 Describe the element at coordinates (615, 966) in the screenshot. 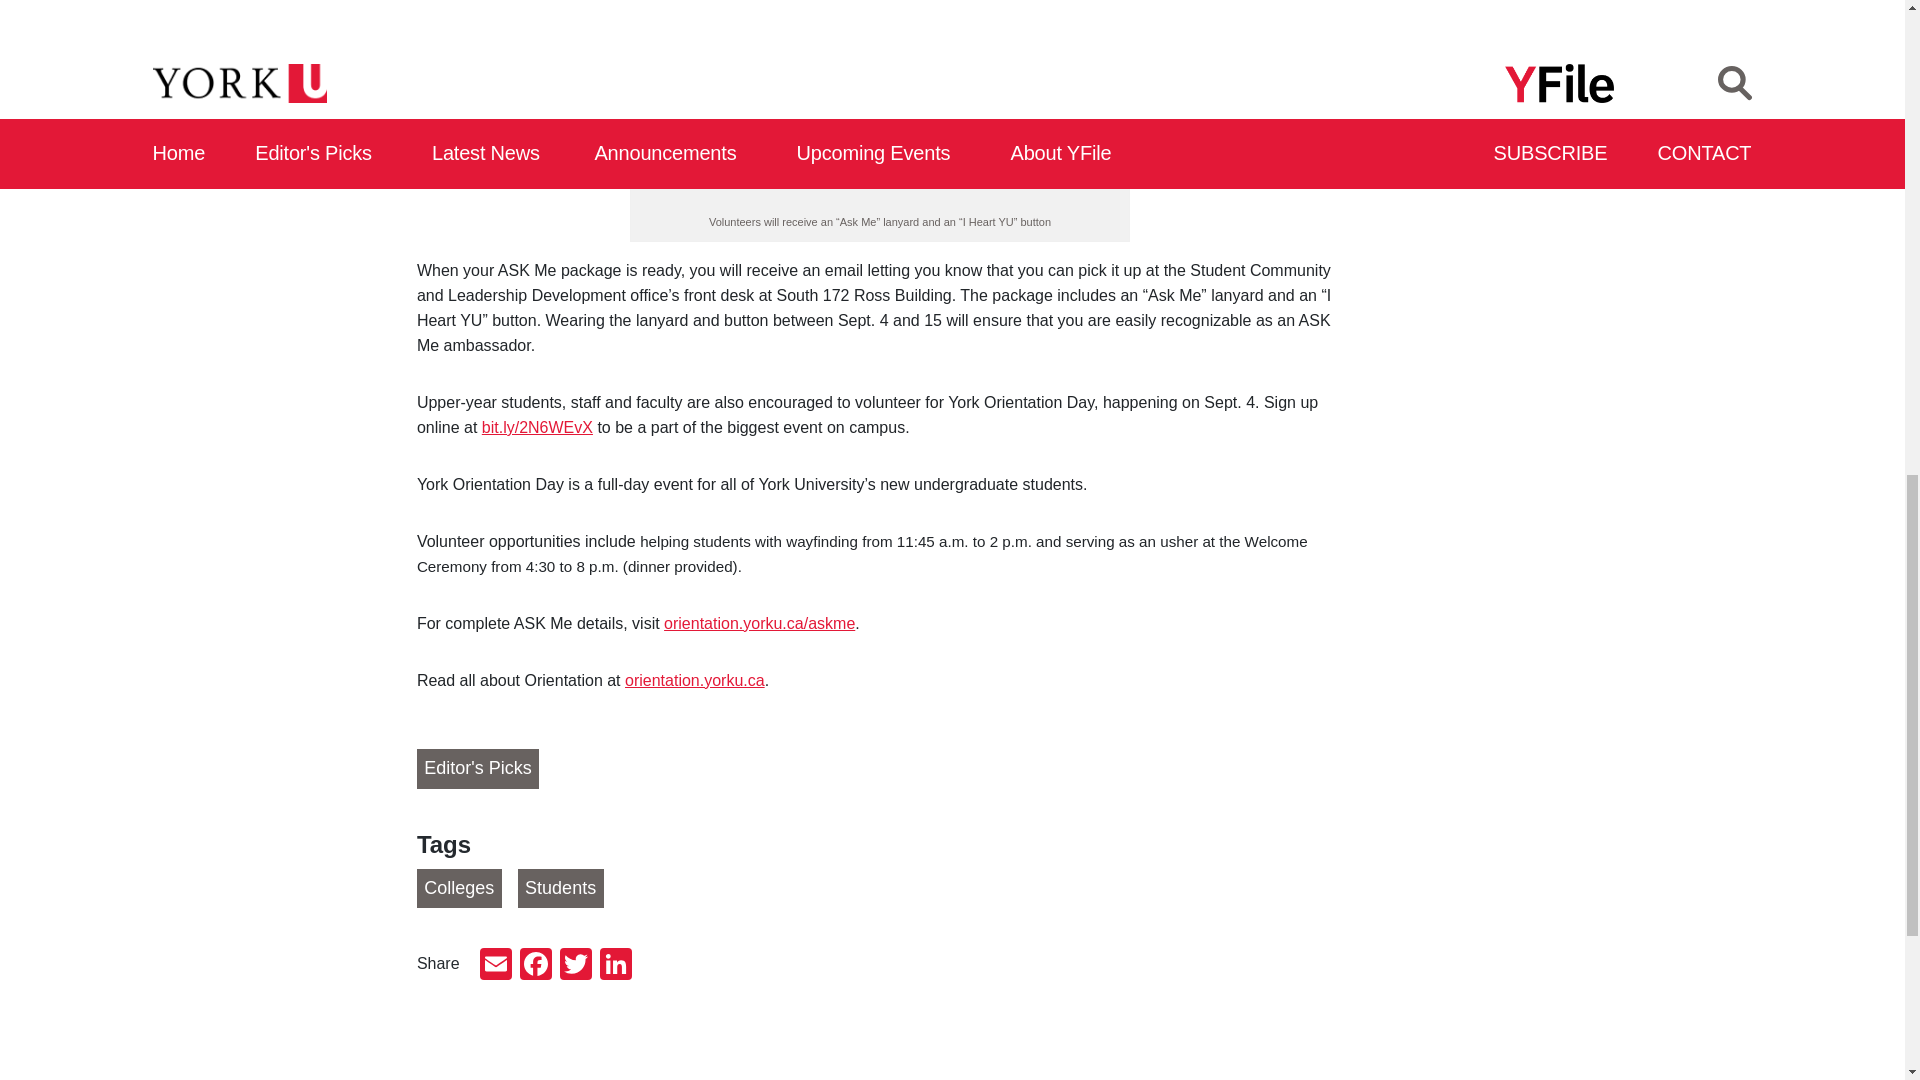

I see `LinkedIn` at that location.